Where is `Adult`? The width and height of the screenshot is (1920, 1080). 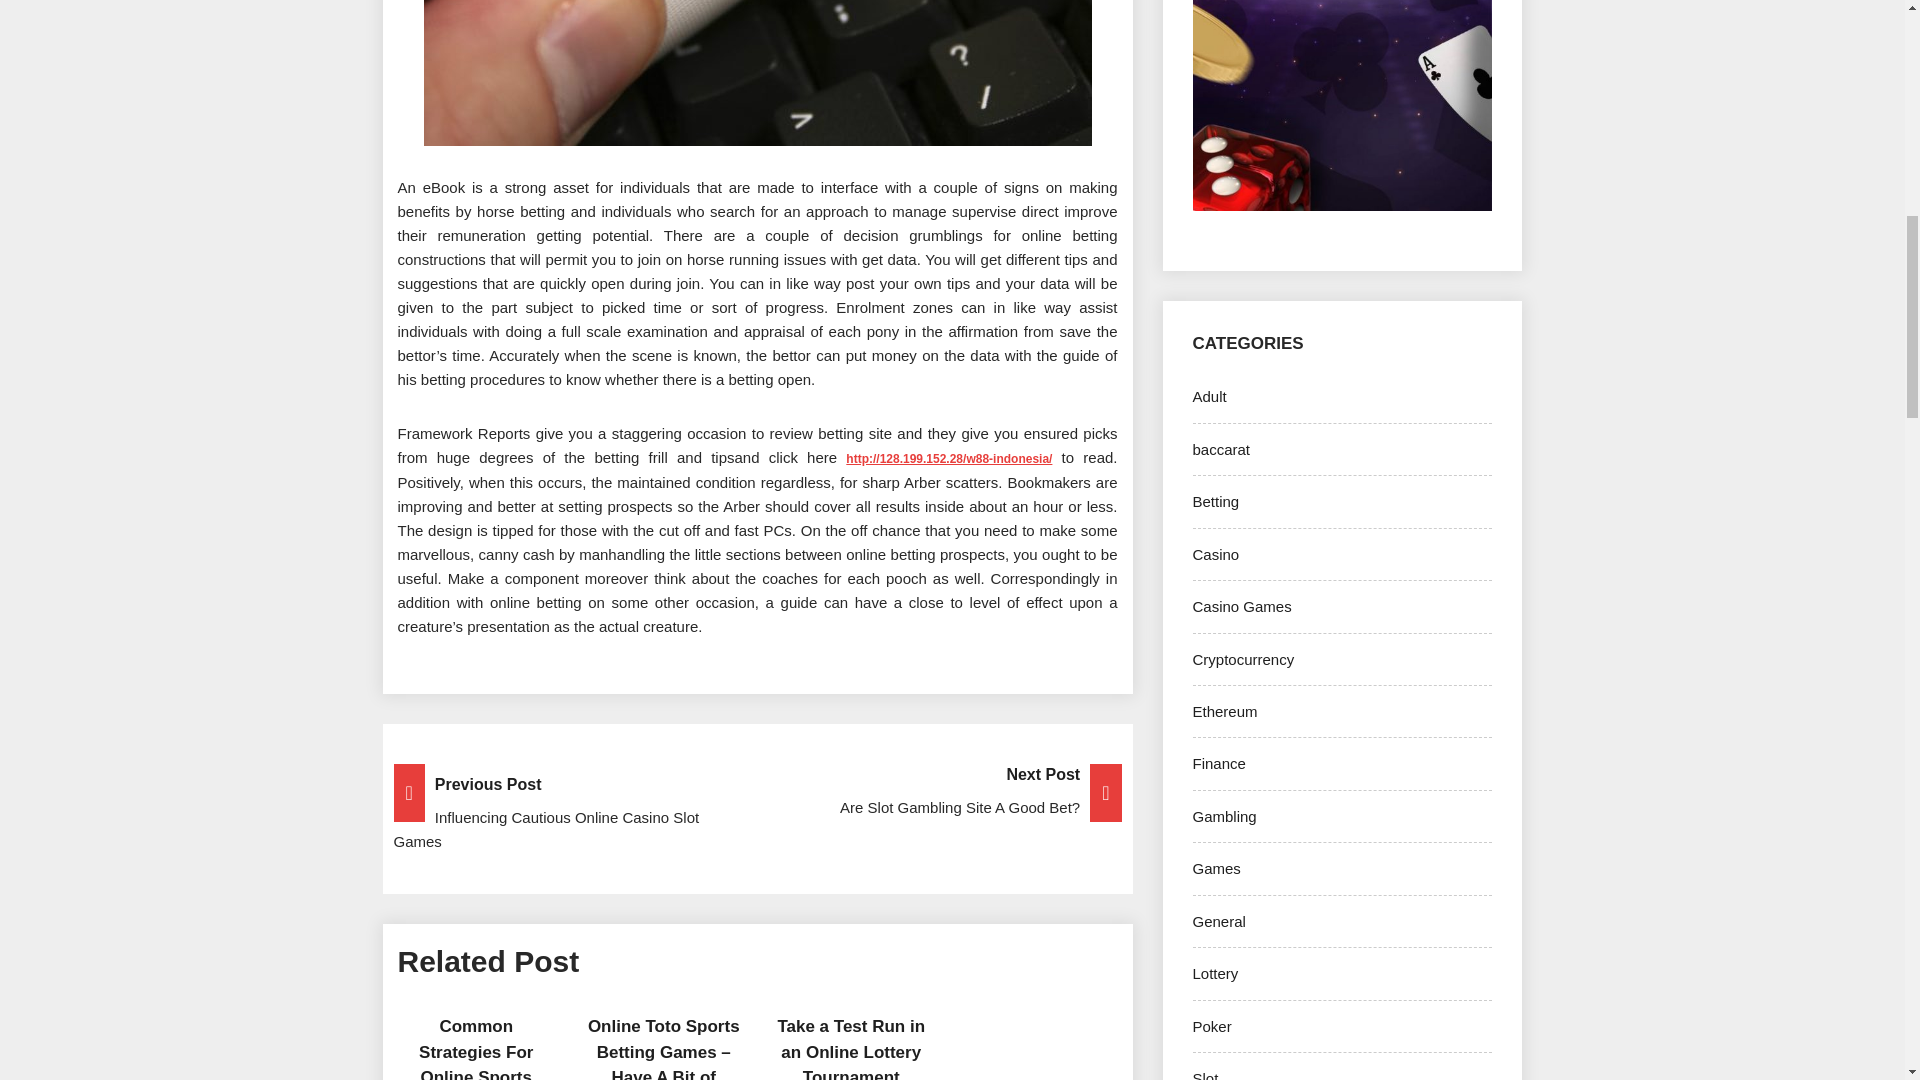
Adult is located at coordinates (1209, 396).